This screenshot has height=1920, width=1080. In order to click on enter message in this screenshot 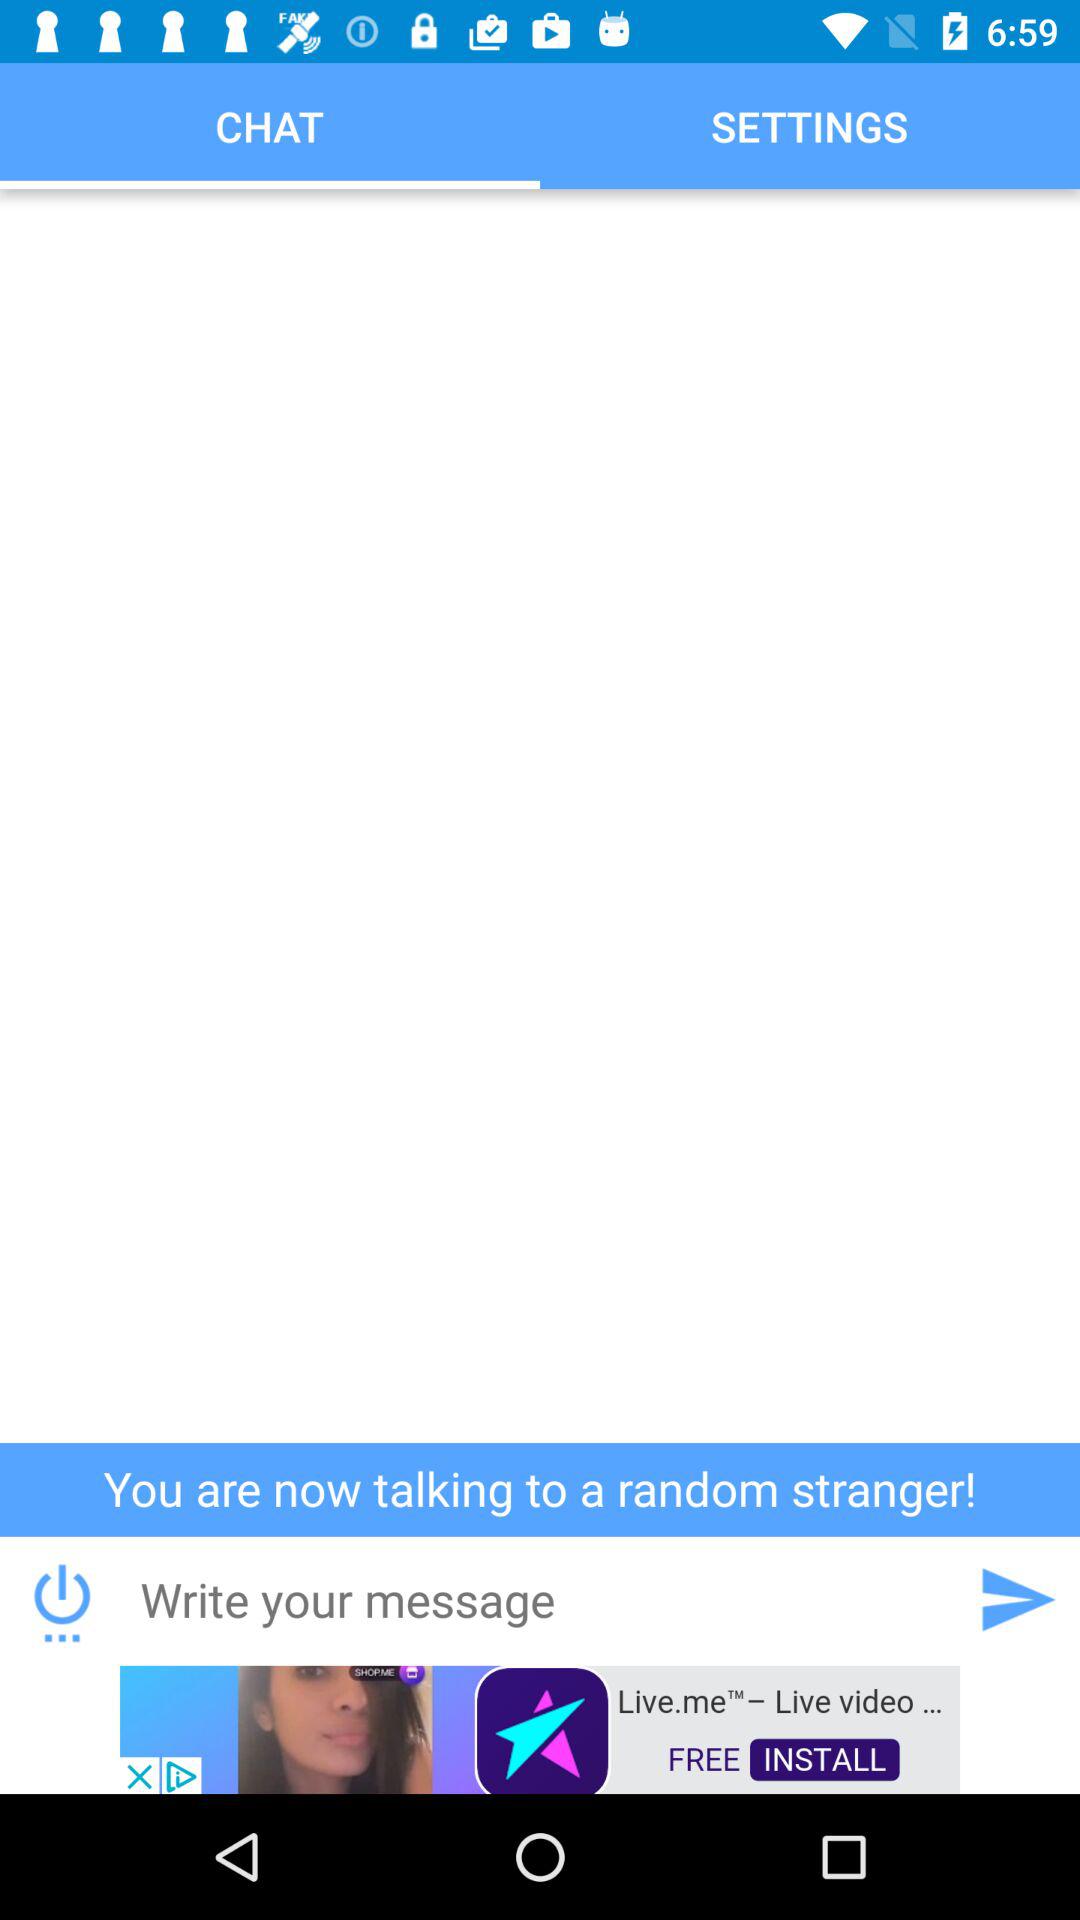, I will do `click(539, 1599)`.